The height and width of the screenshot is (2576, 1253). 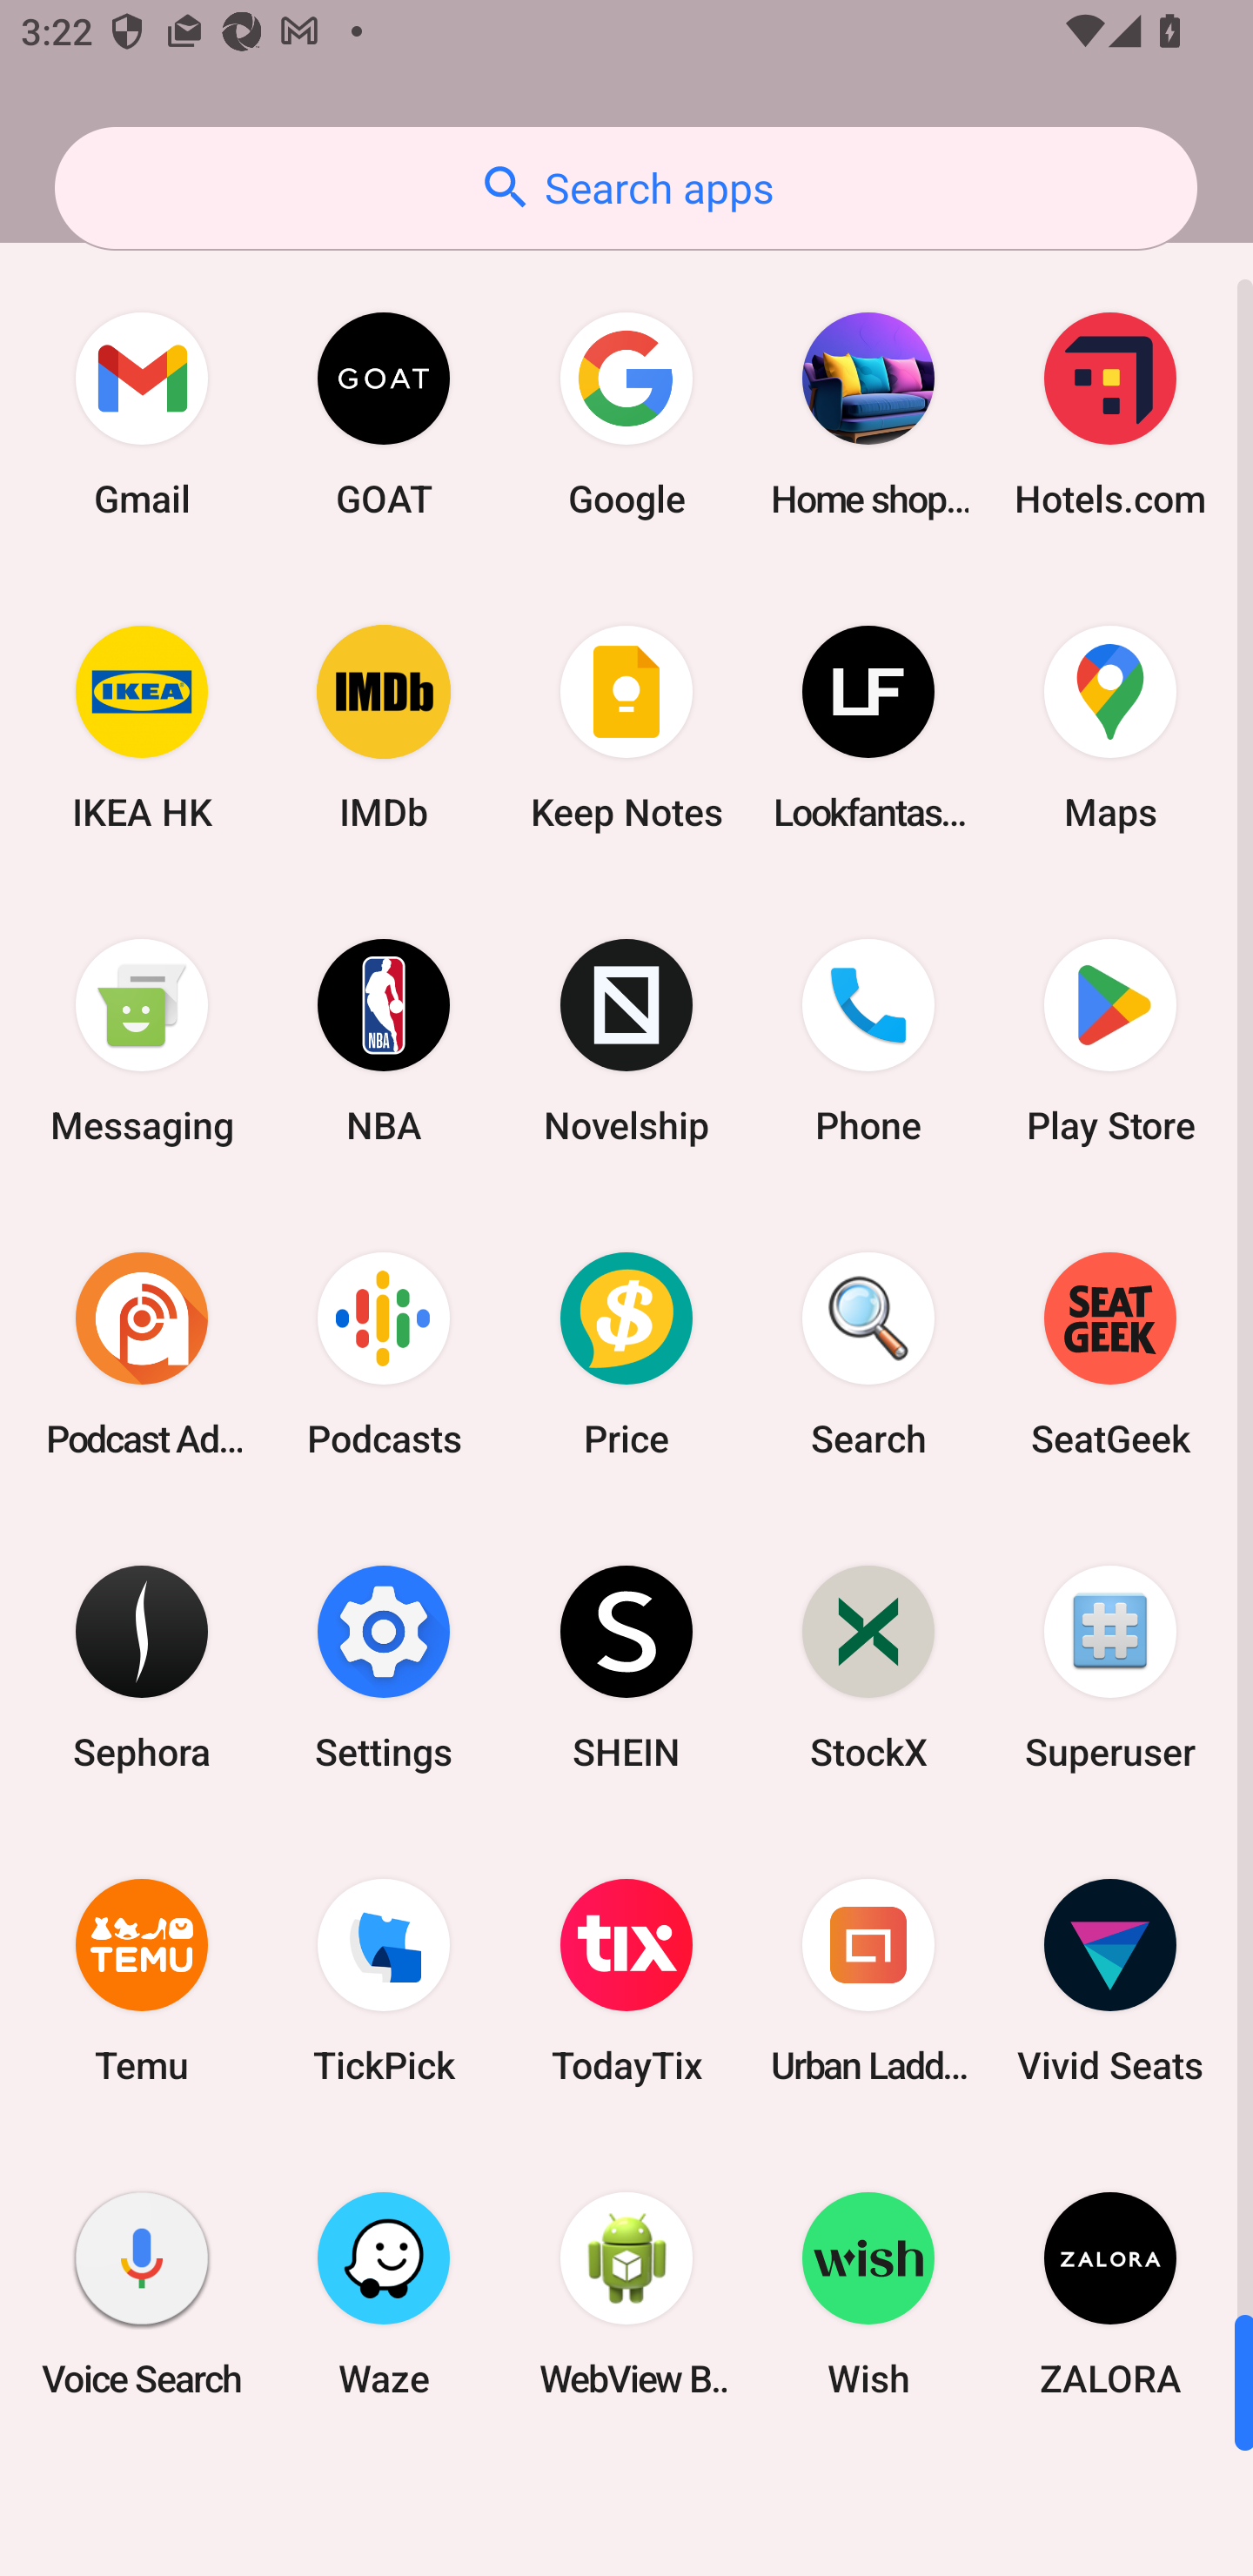 I want to click on Phone, so click(x=868, y=1041).